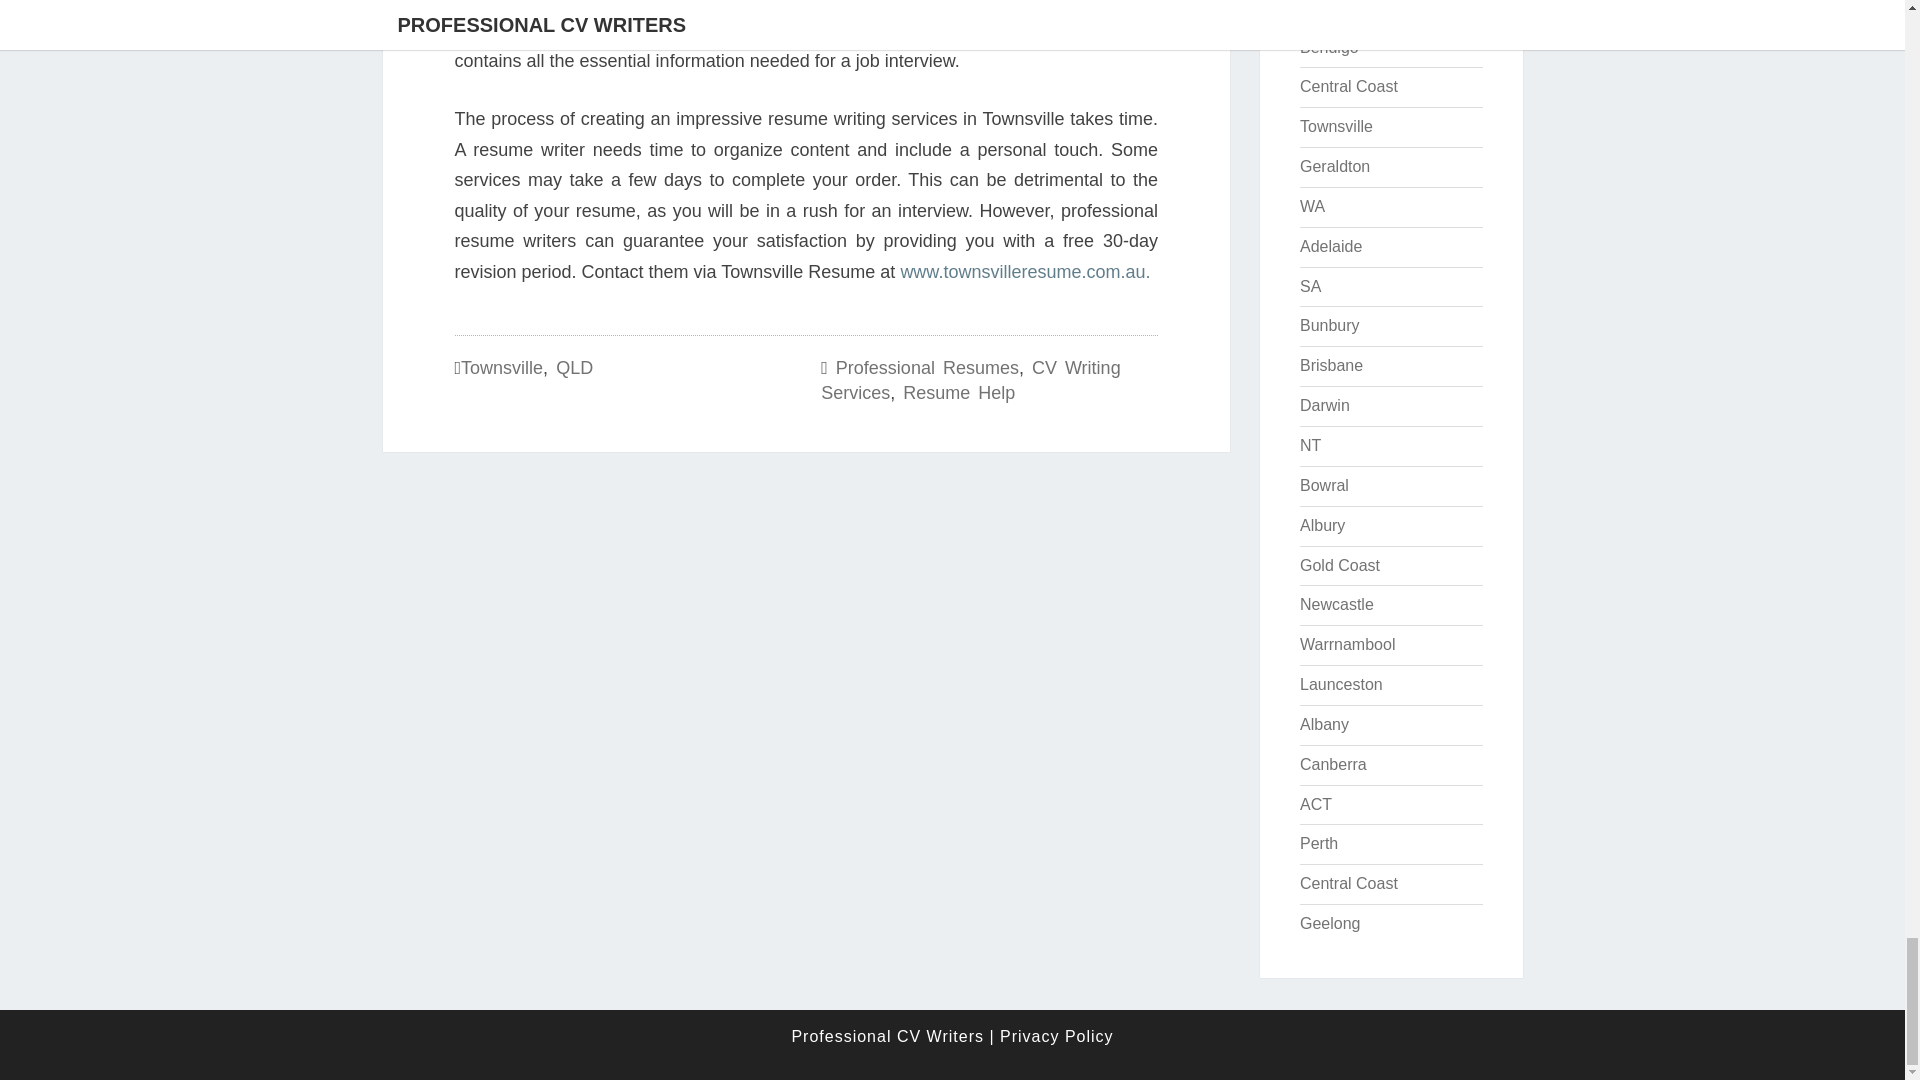  What do you see at coordinates (502, 368) in the screenshot?
I see `Townsville` at bounding box center [502, 368].